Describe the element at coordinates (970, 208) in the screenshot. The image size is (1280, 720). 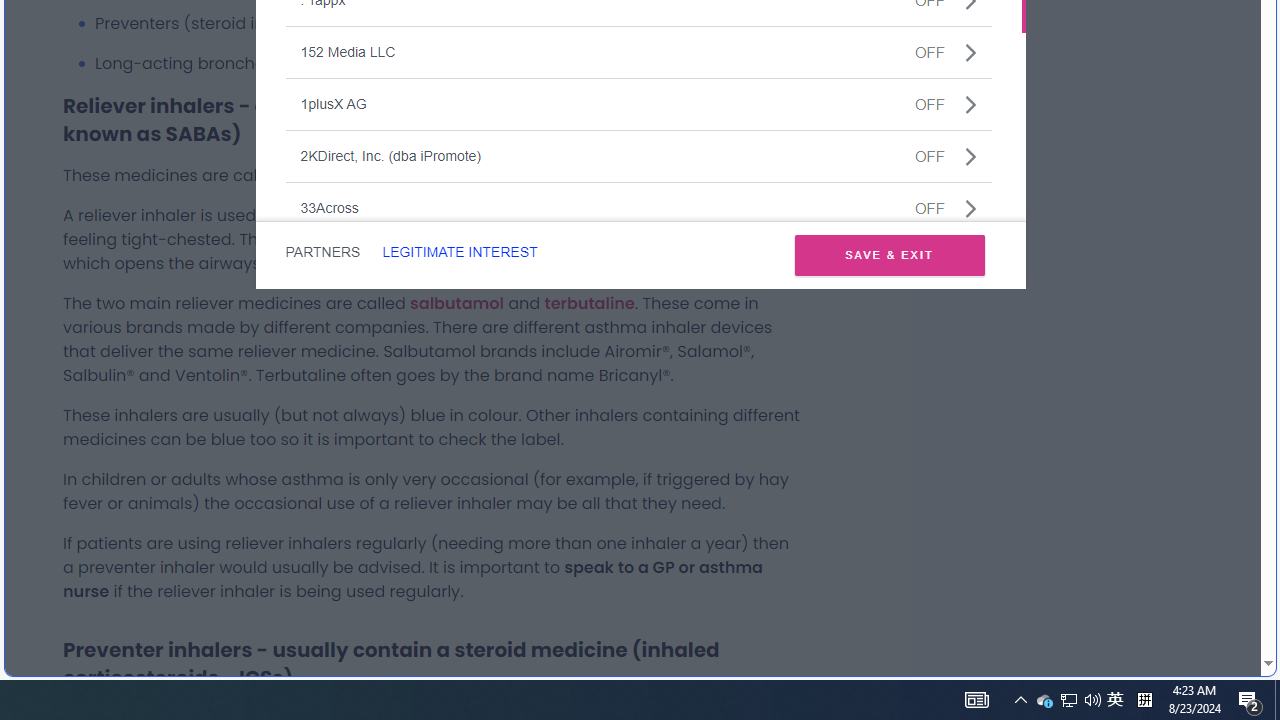
I see `Class: css-jswnc6` at that location.